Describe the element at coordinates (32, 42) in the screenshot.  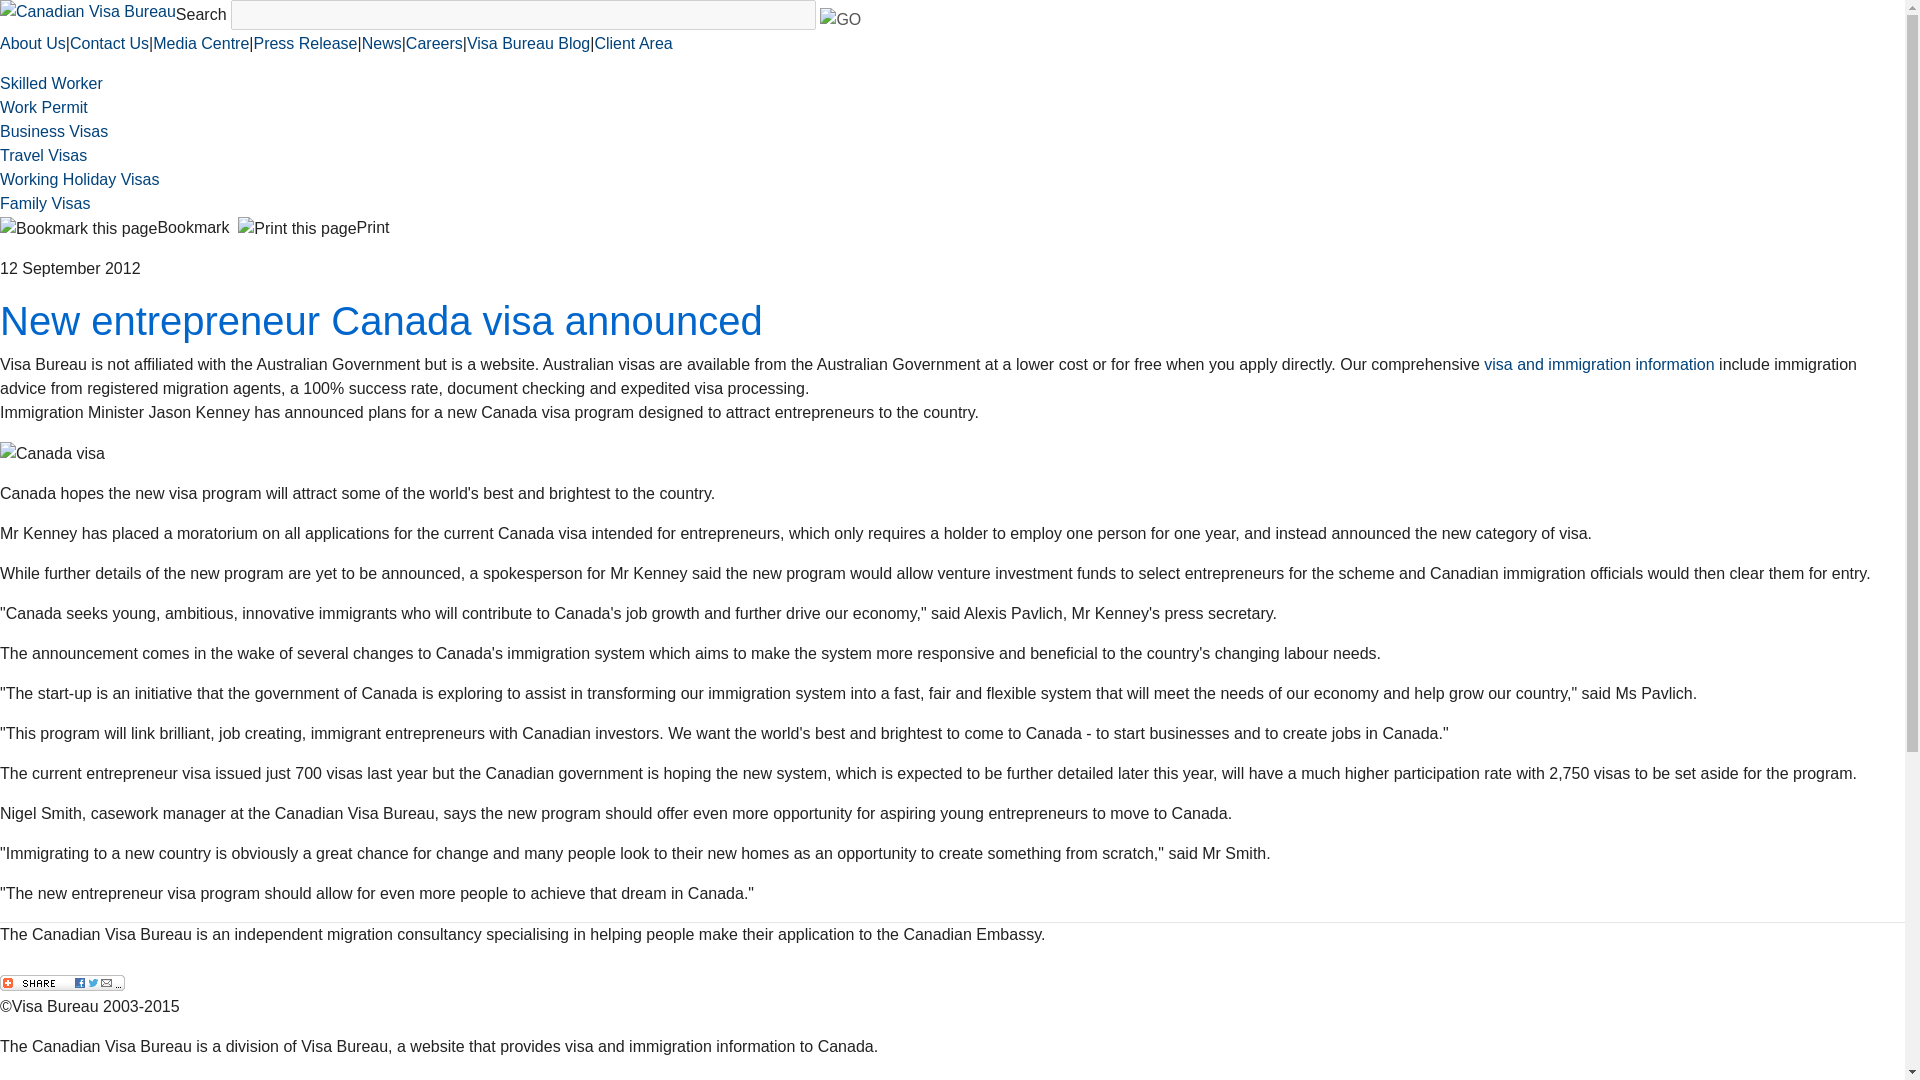
I see `About Us` at that location.